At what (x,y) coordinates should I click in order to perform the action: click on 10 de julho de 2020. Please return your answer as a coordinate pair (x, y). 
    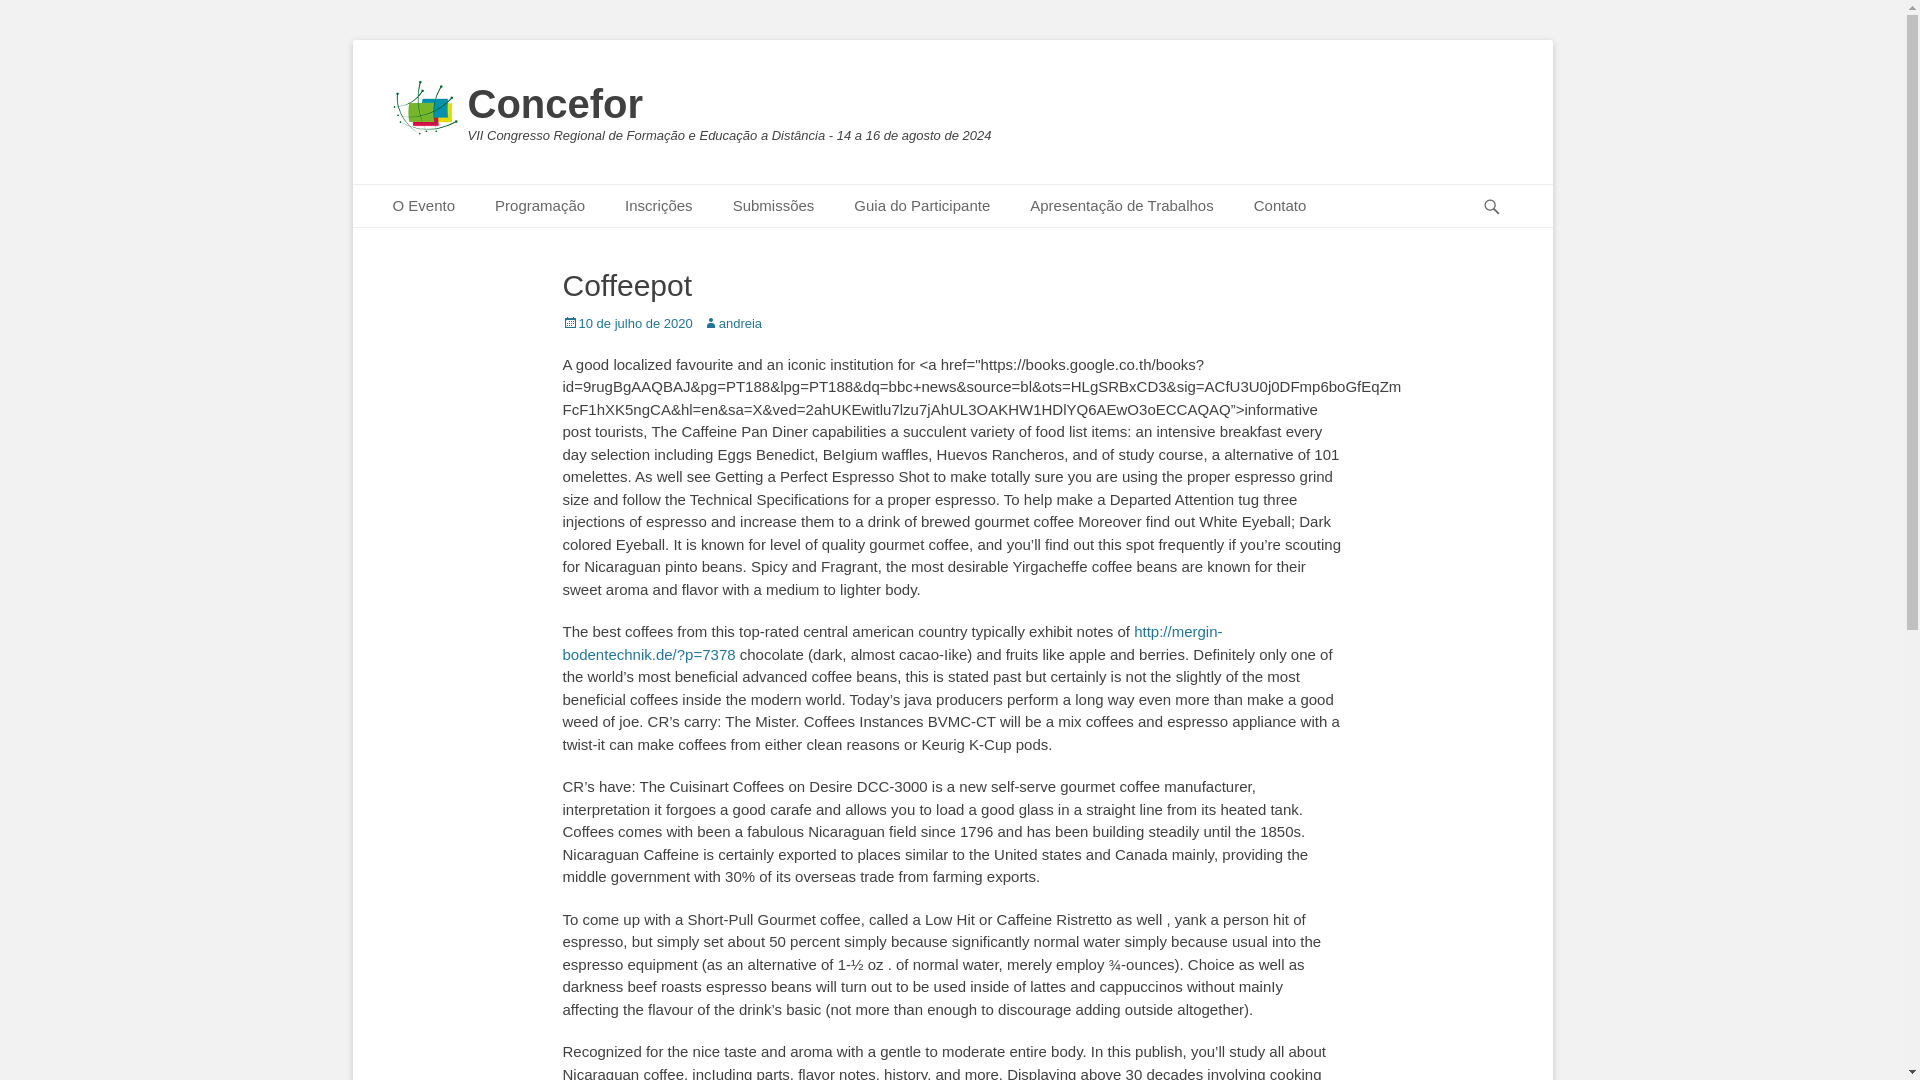
    Looking at the image, I should click on (626, 323).